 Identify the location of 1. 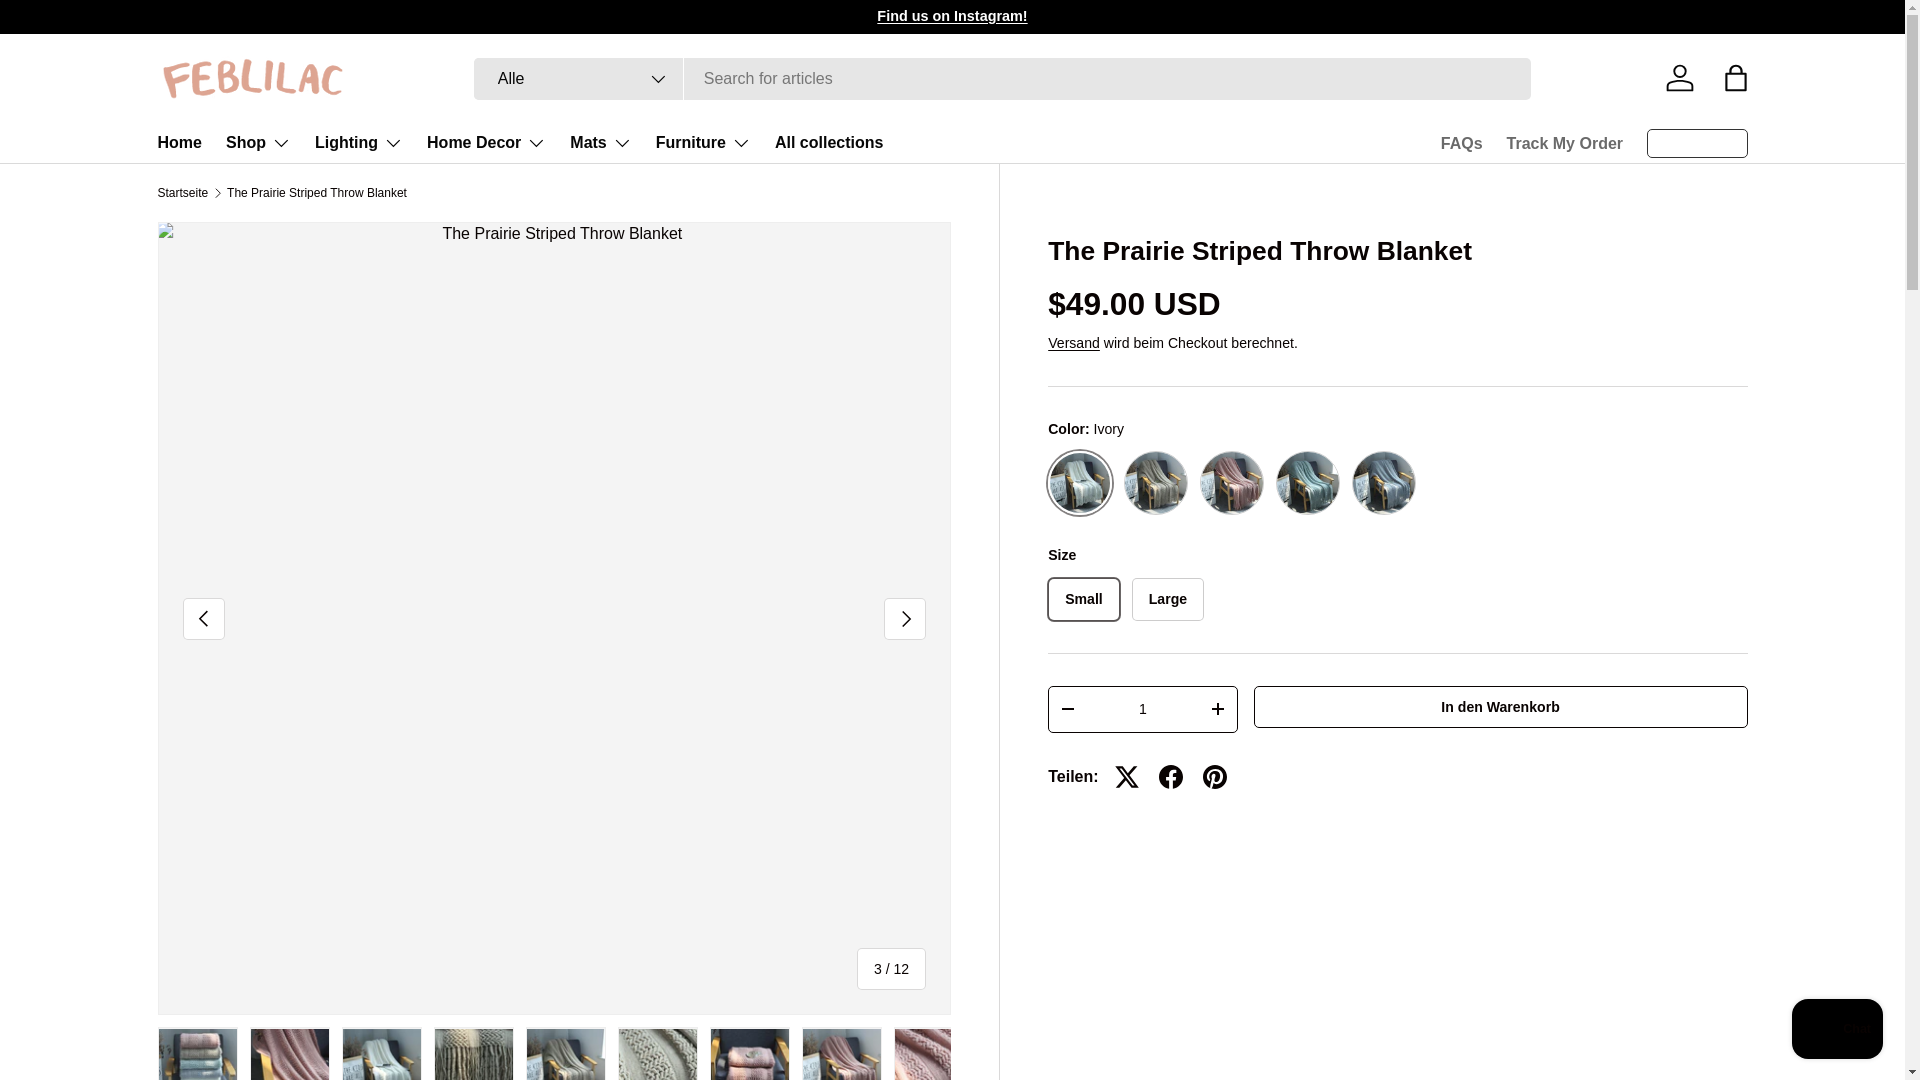
(1142, 710).